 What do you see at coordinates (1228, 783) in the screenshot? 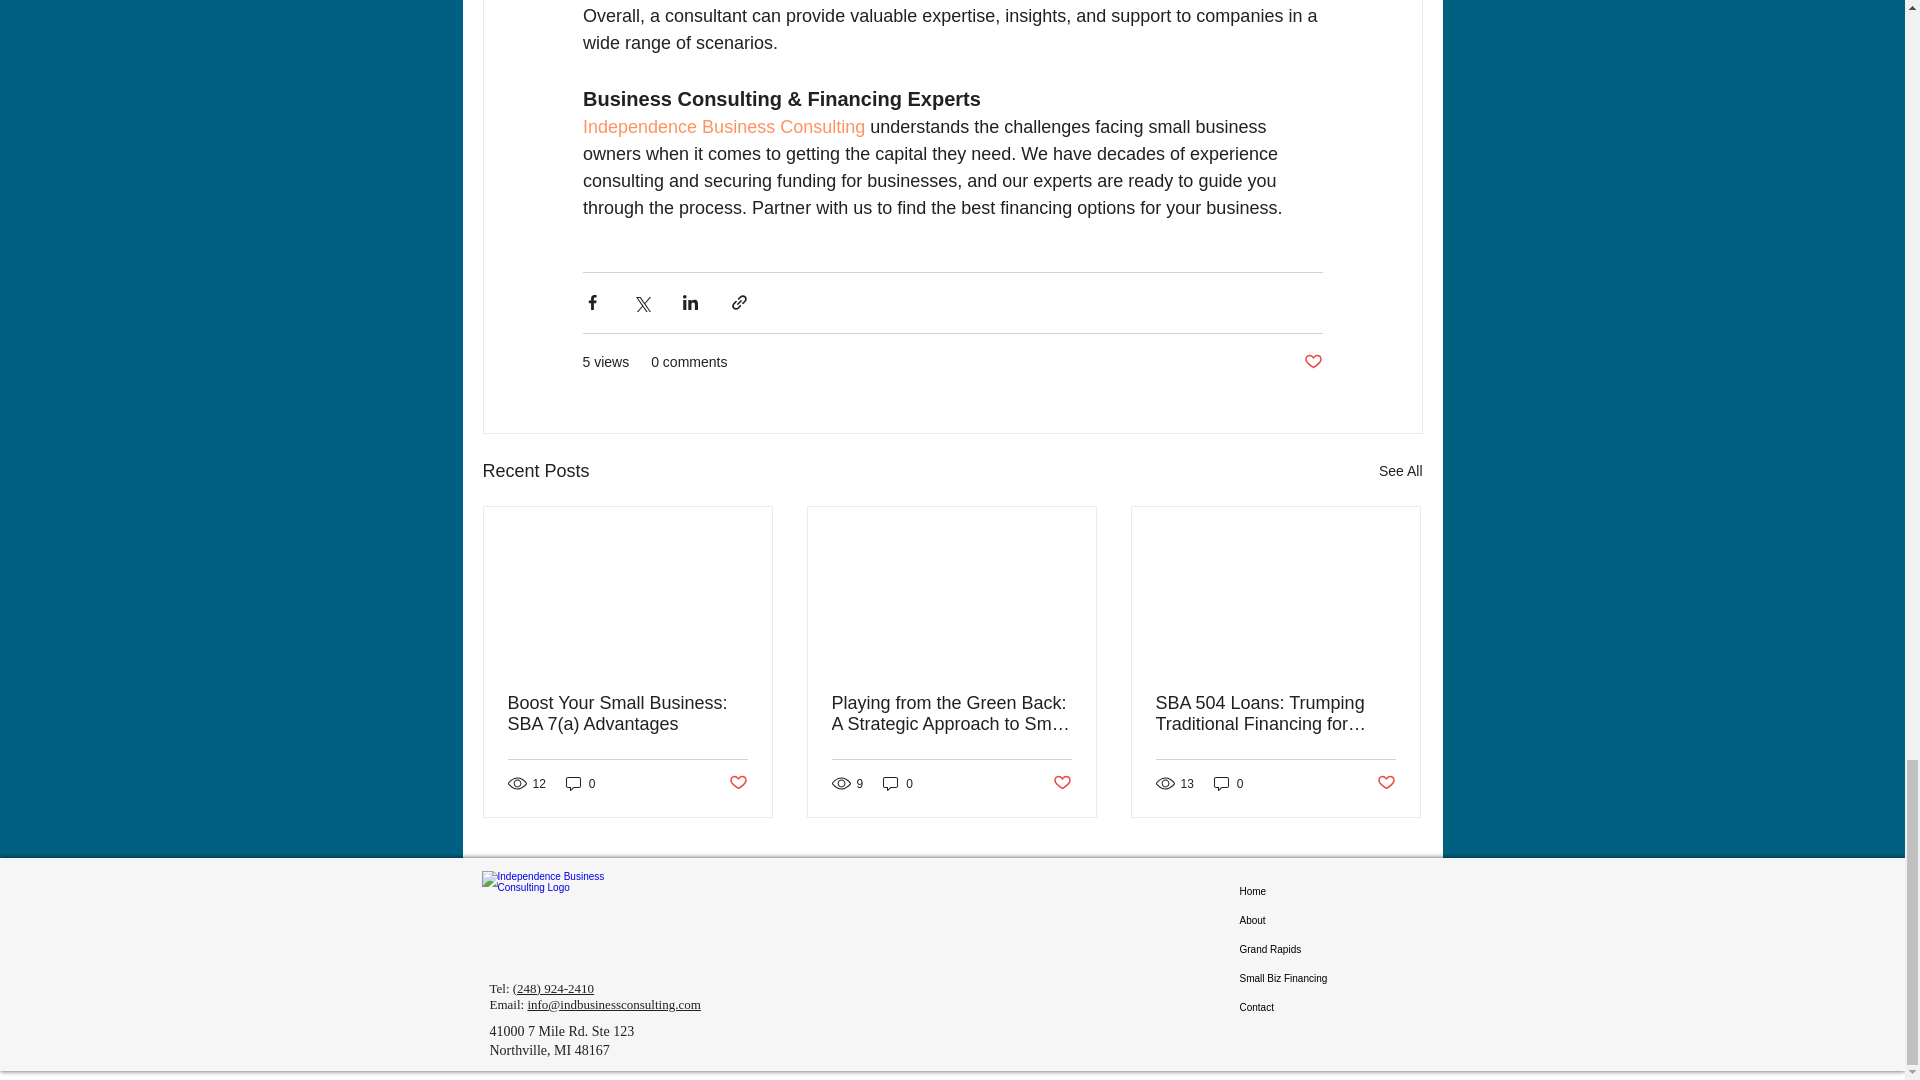
I see `0` at bounding box center [1228, 783].